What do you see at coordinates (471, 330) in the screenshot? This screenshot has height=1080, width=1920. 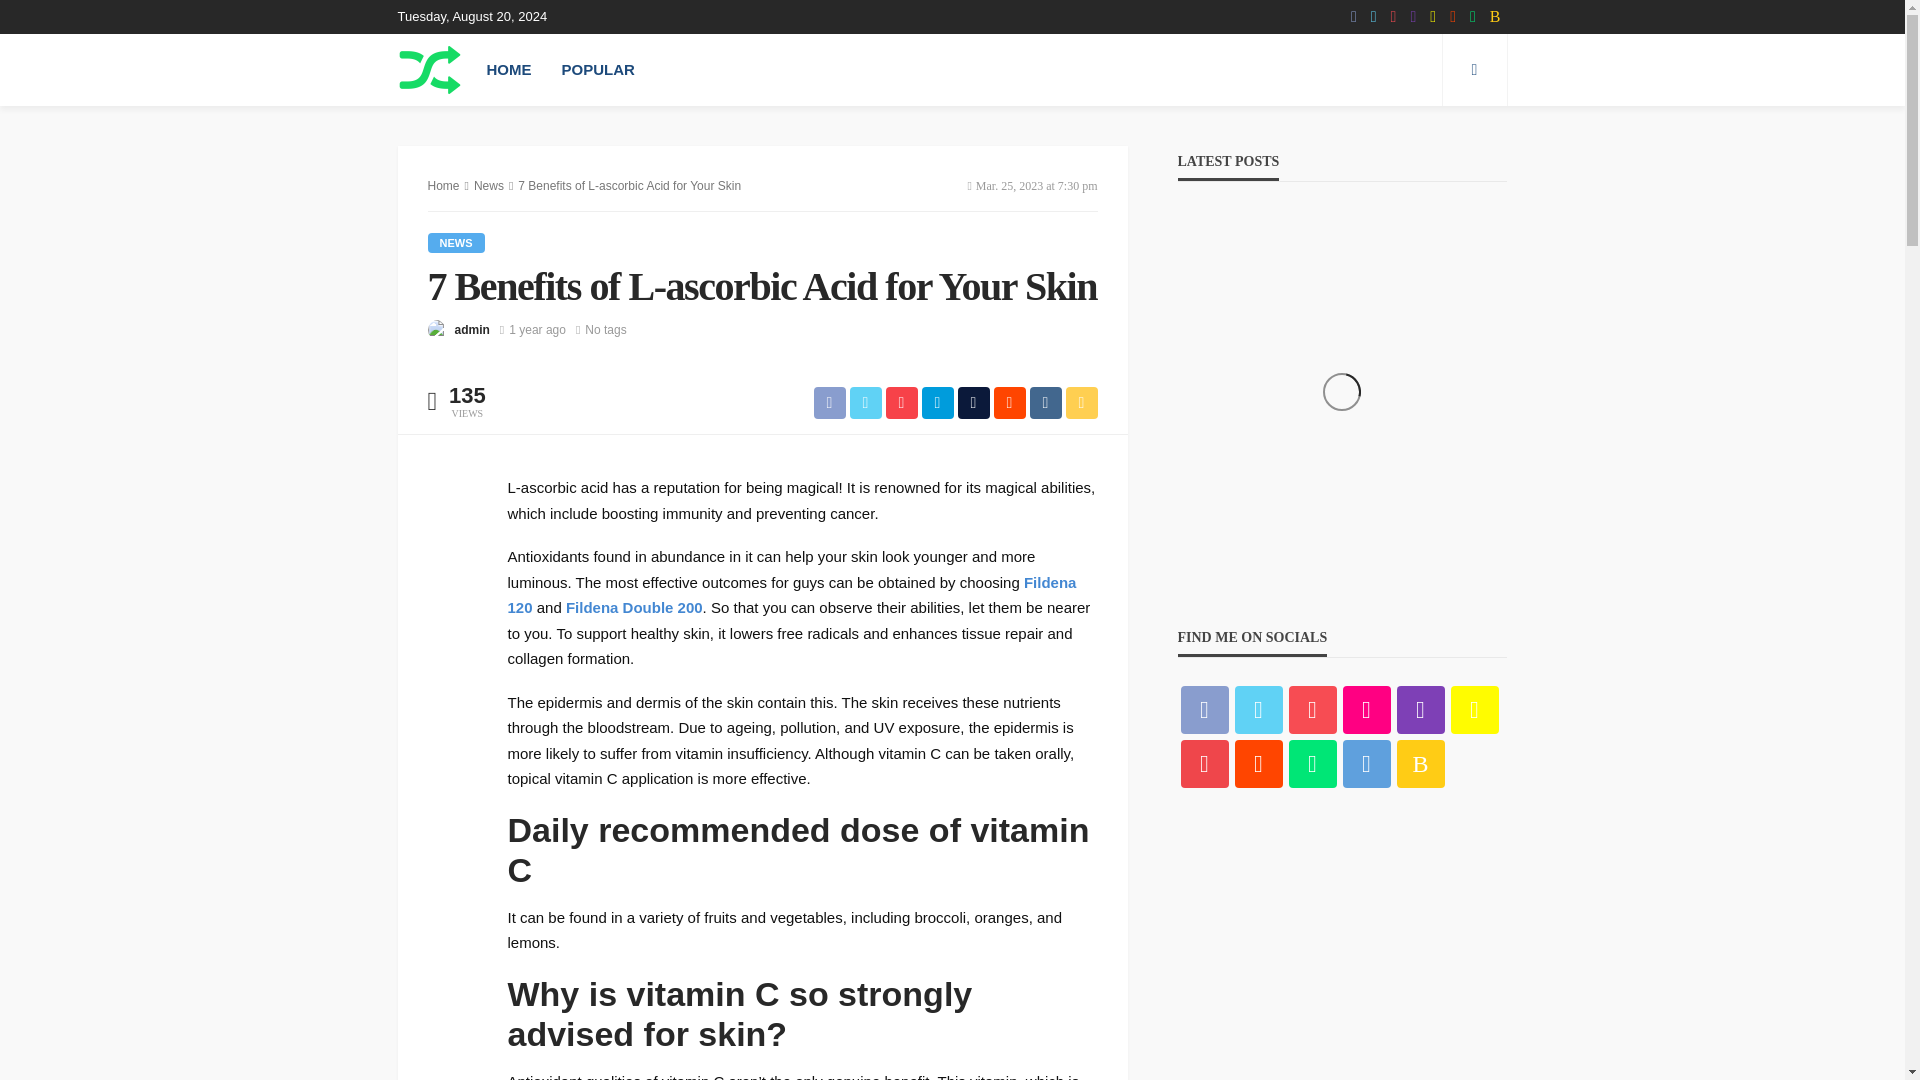 I see `admin` at bounding box center [471, 330].